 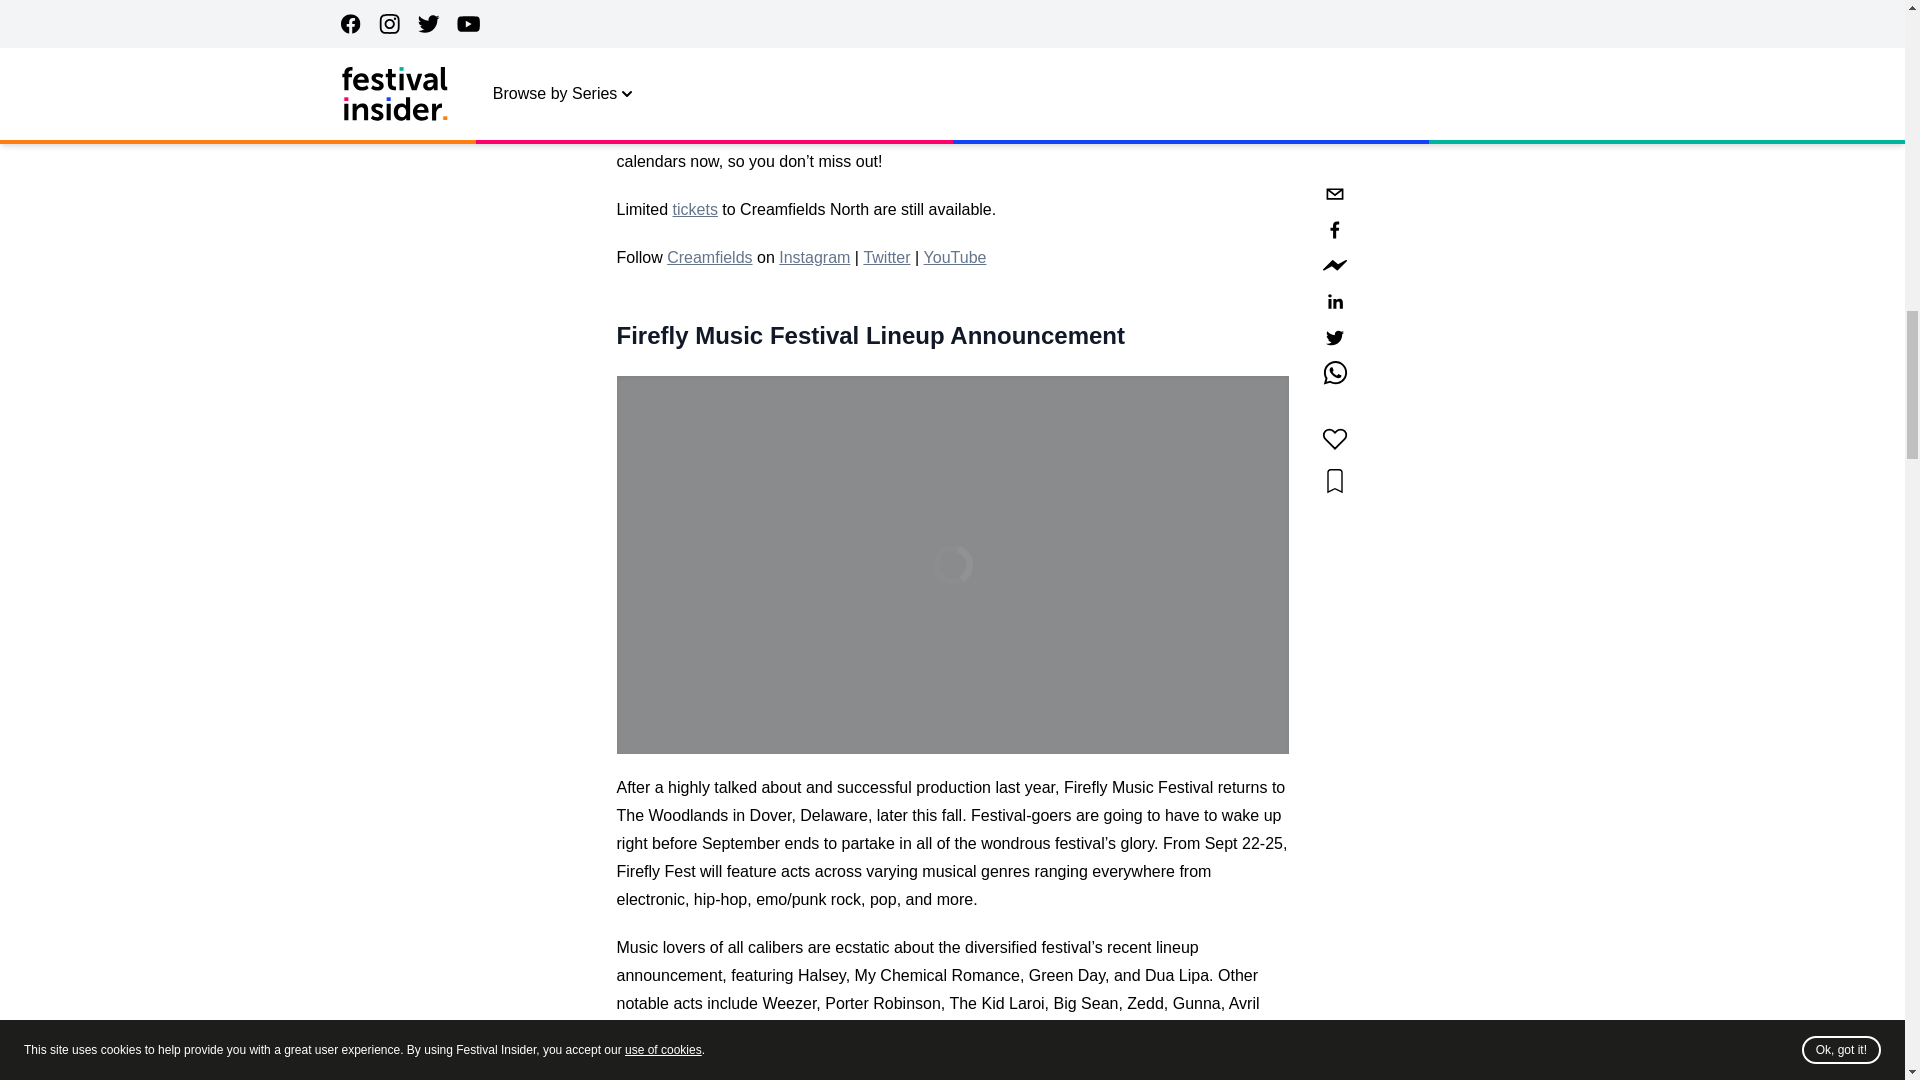 What do you see at coordinates (944, 18) in the screenshot?
I see `Anna Tur` at bounding box center [944, 18].